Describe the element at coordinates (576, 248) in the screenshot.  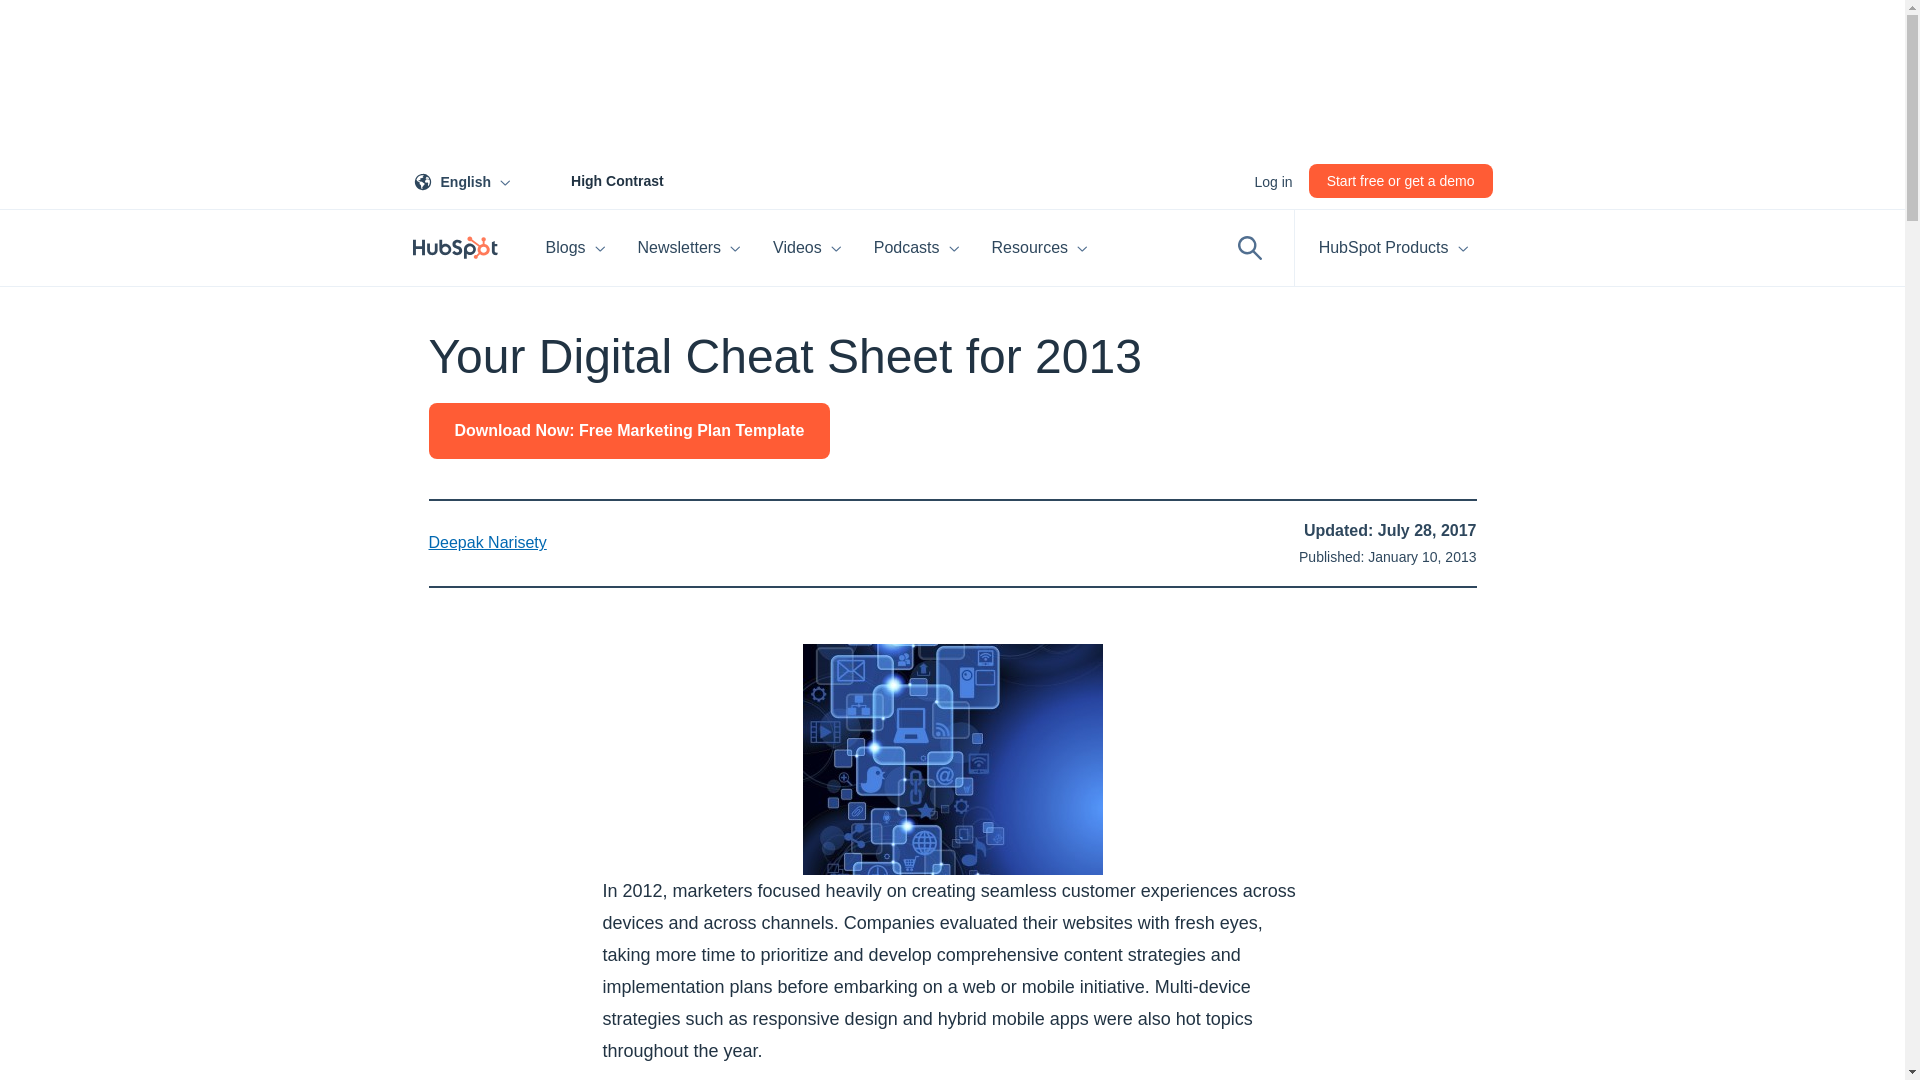
I see `Blogs` at that location.